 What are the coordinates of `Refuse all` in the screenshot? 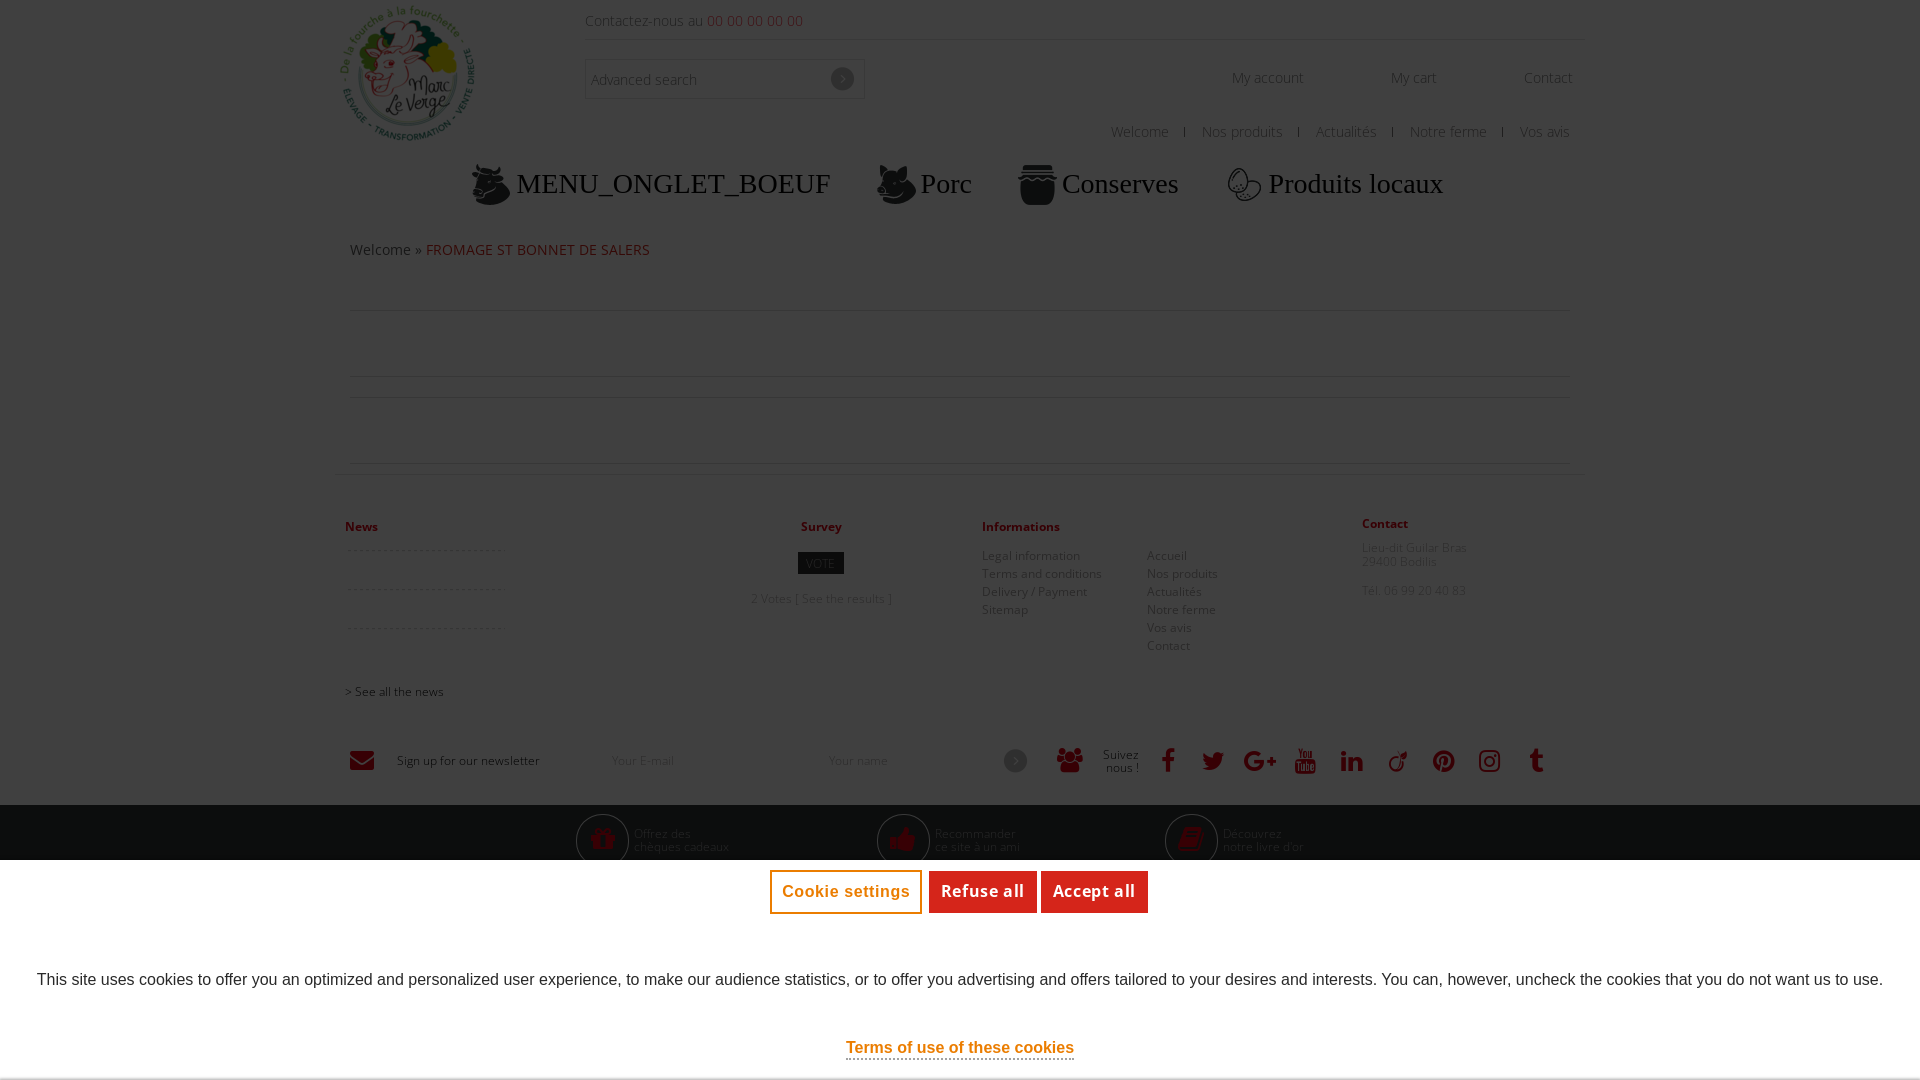 It's located at (983, 891).